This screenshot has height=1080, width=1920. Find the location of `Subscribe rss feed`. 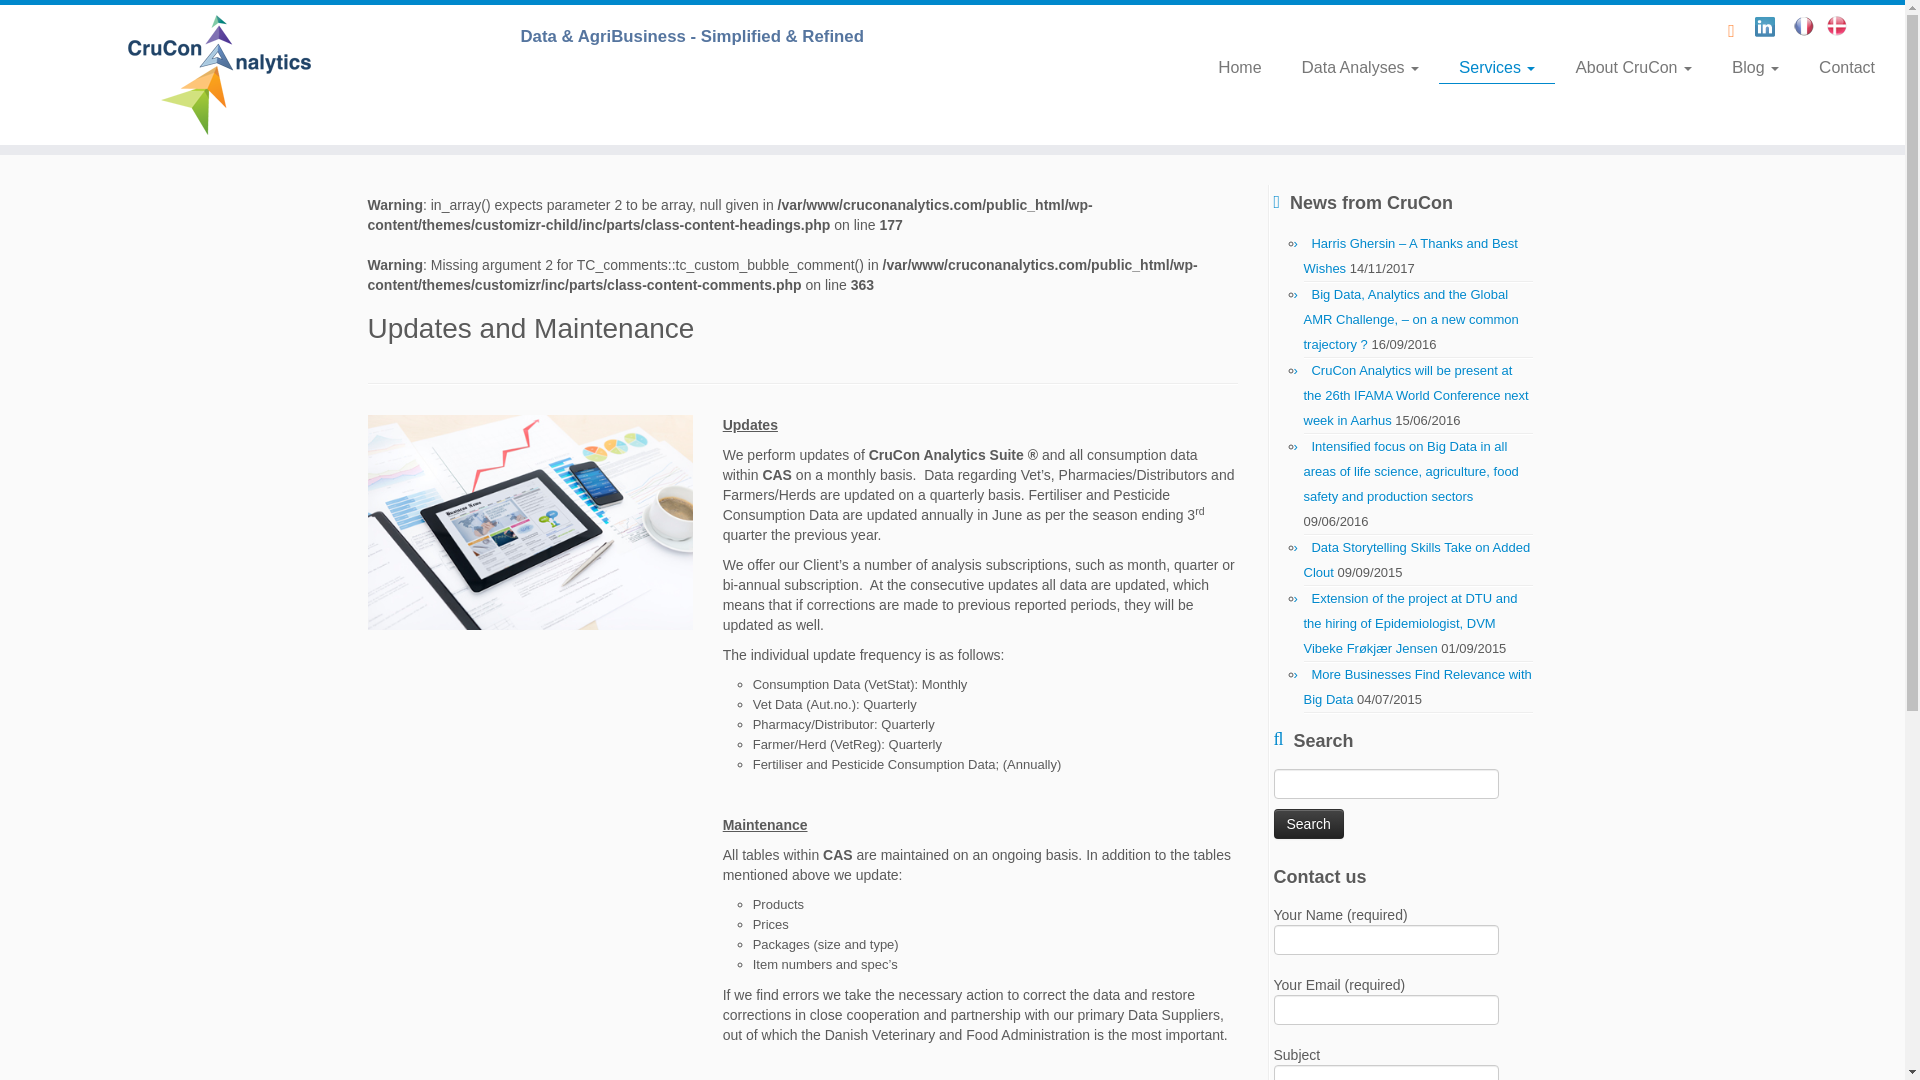

Subscribe rss feed is located at coordinates (1738, 30).